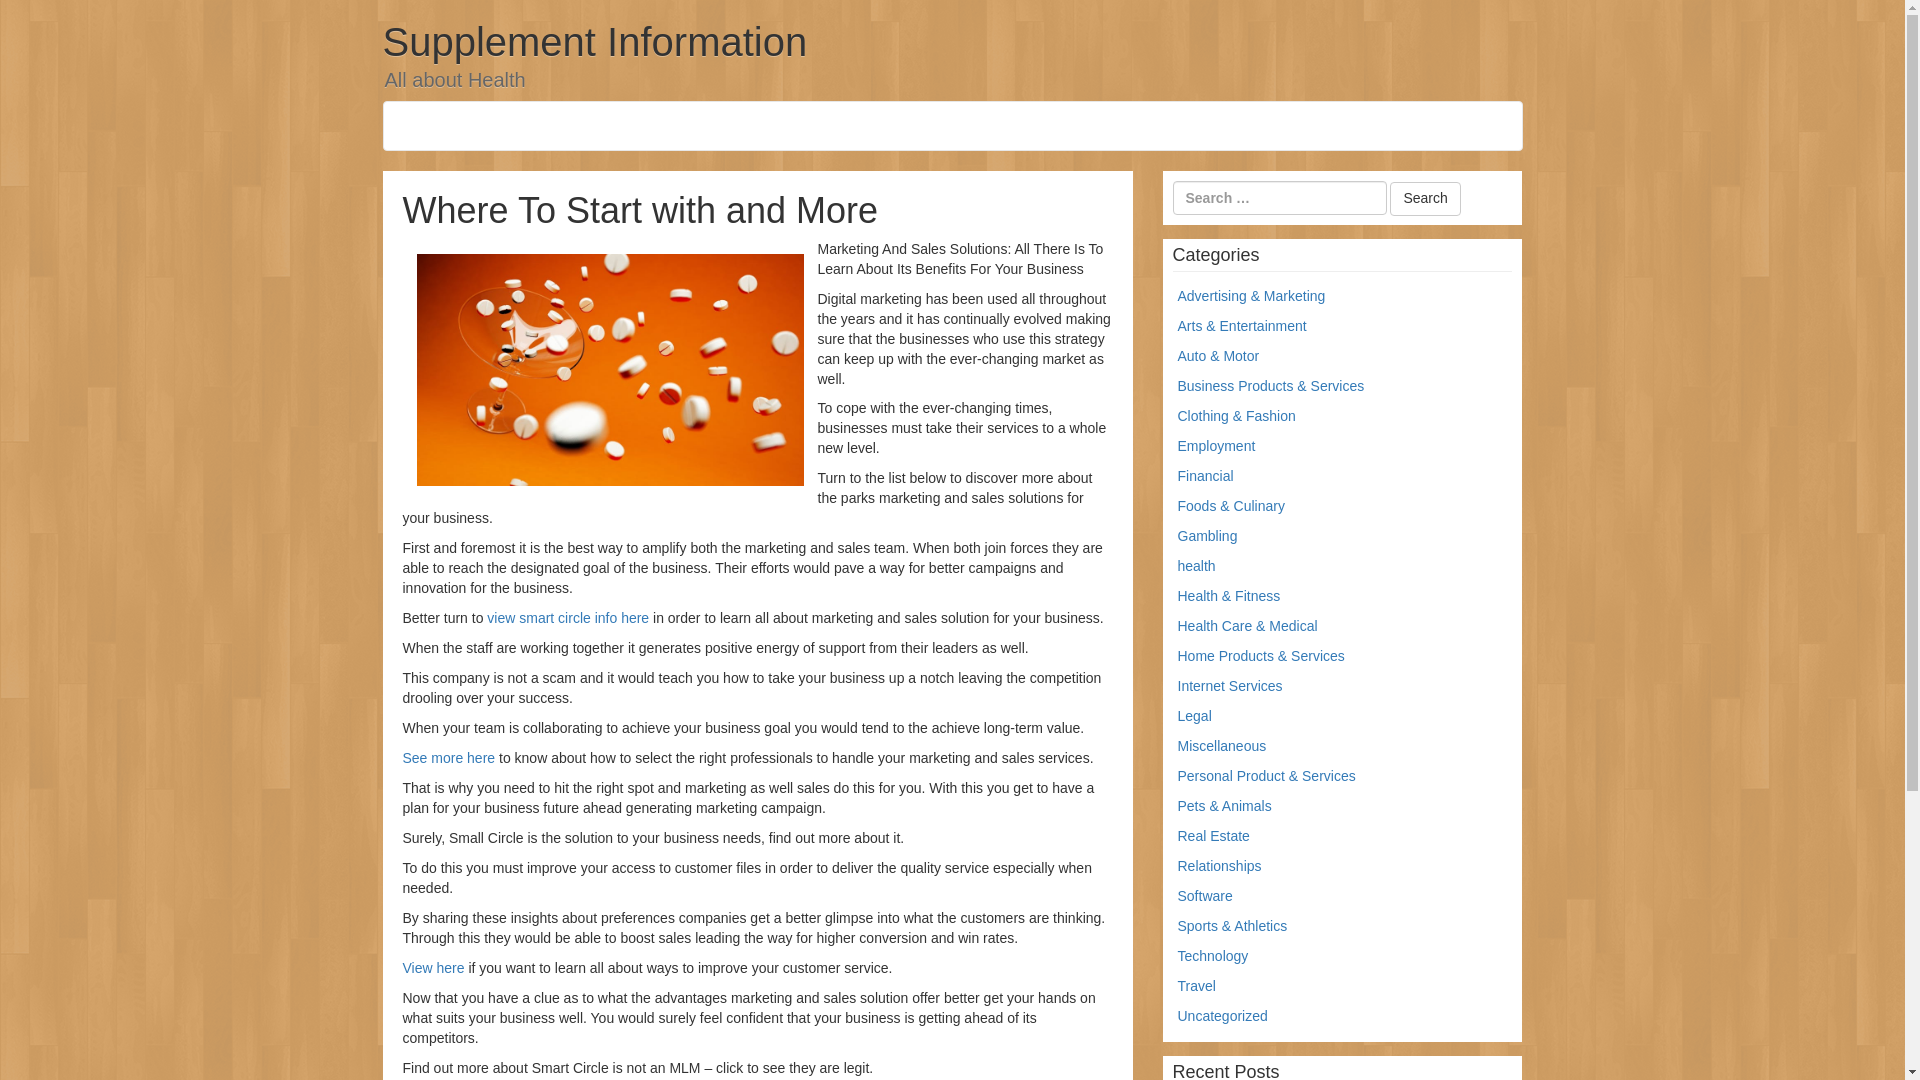 This screenshot has width=1920, height=1080. Describe the element at coordinates (1216, 446) in the screenshot. I see `Employment` at that location.